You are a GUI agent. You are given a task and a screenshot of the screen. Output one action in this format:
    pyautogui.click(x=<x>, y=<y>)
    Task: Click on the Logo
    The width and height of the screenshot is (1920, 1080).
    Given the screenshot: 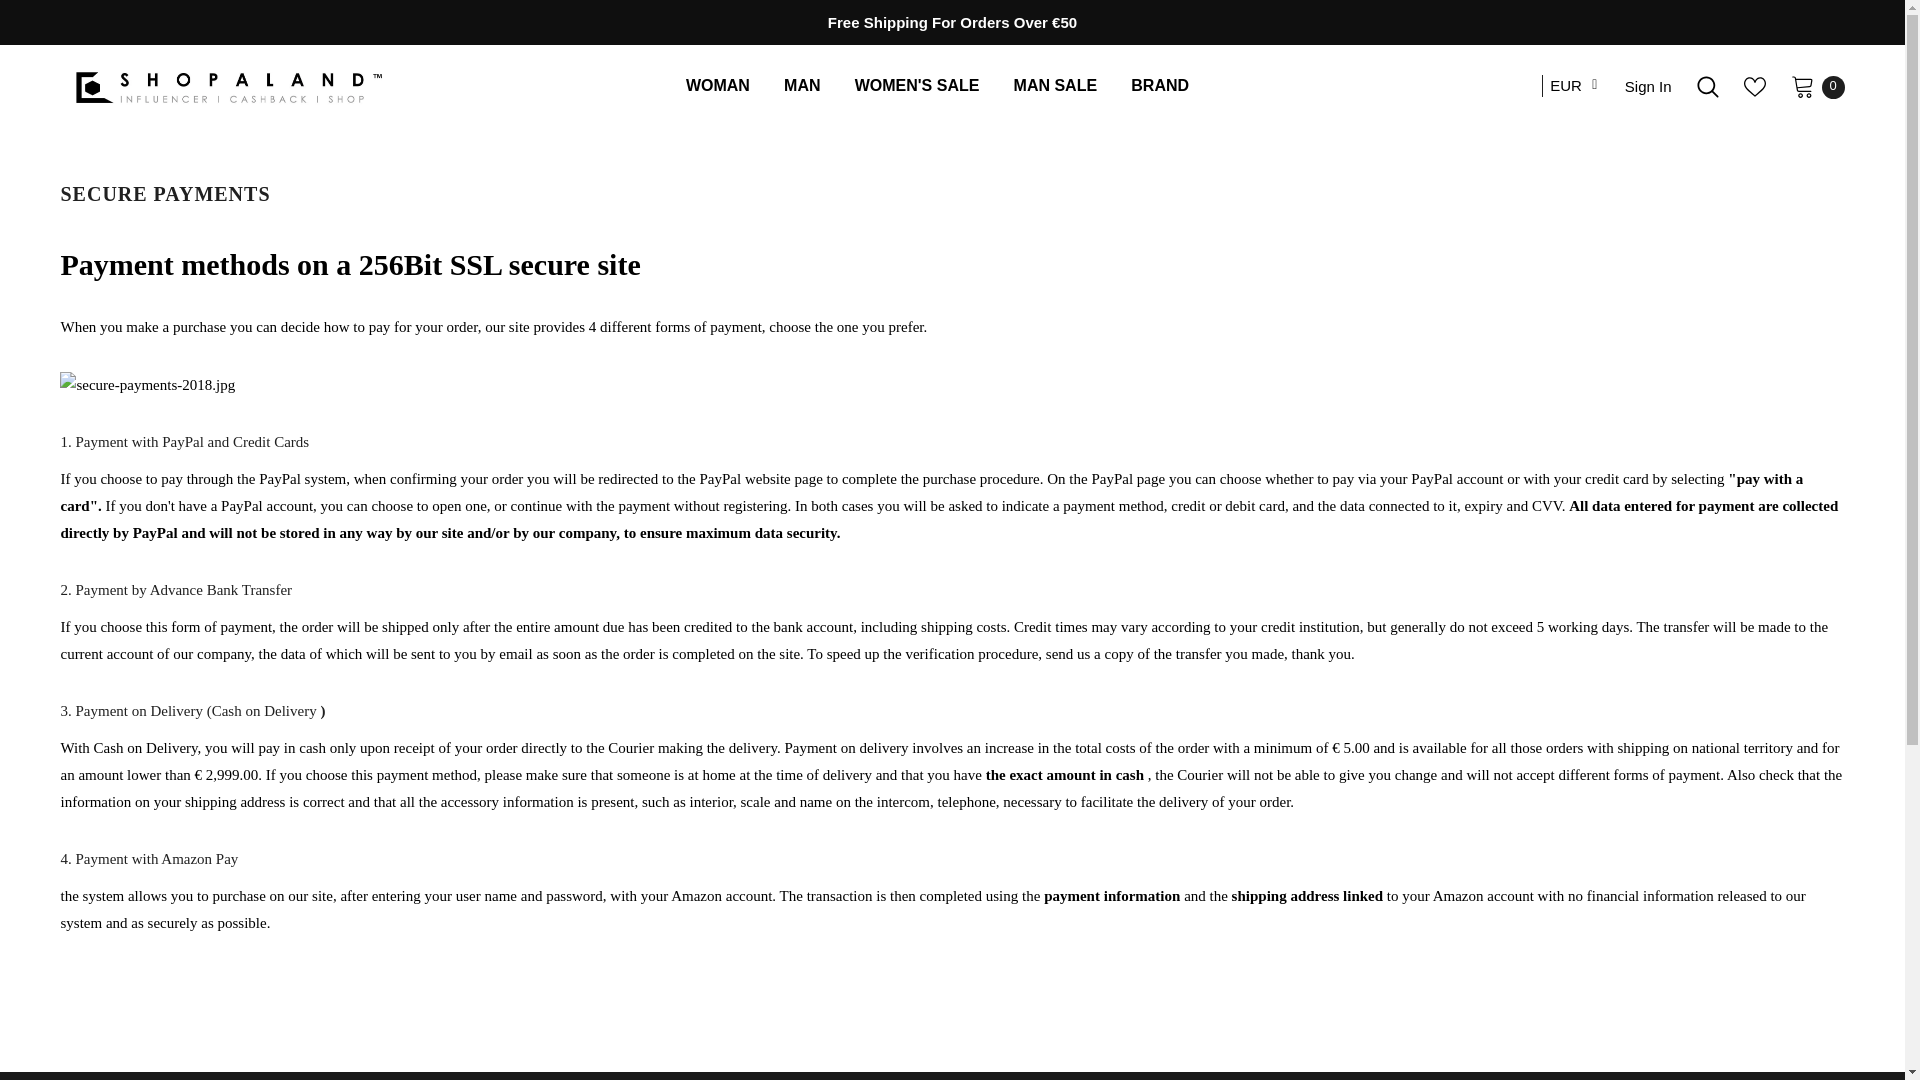 What is the action you would take?
    pyautogui.click(x=227, y=86)
    